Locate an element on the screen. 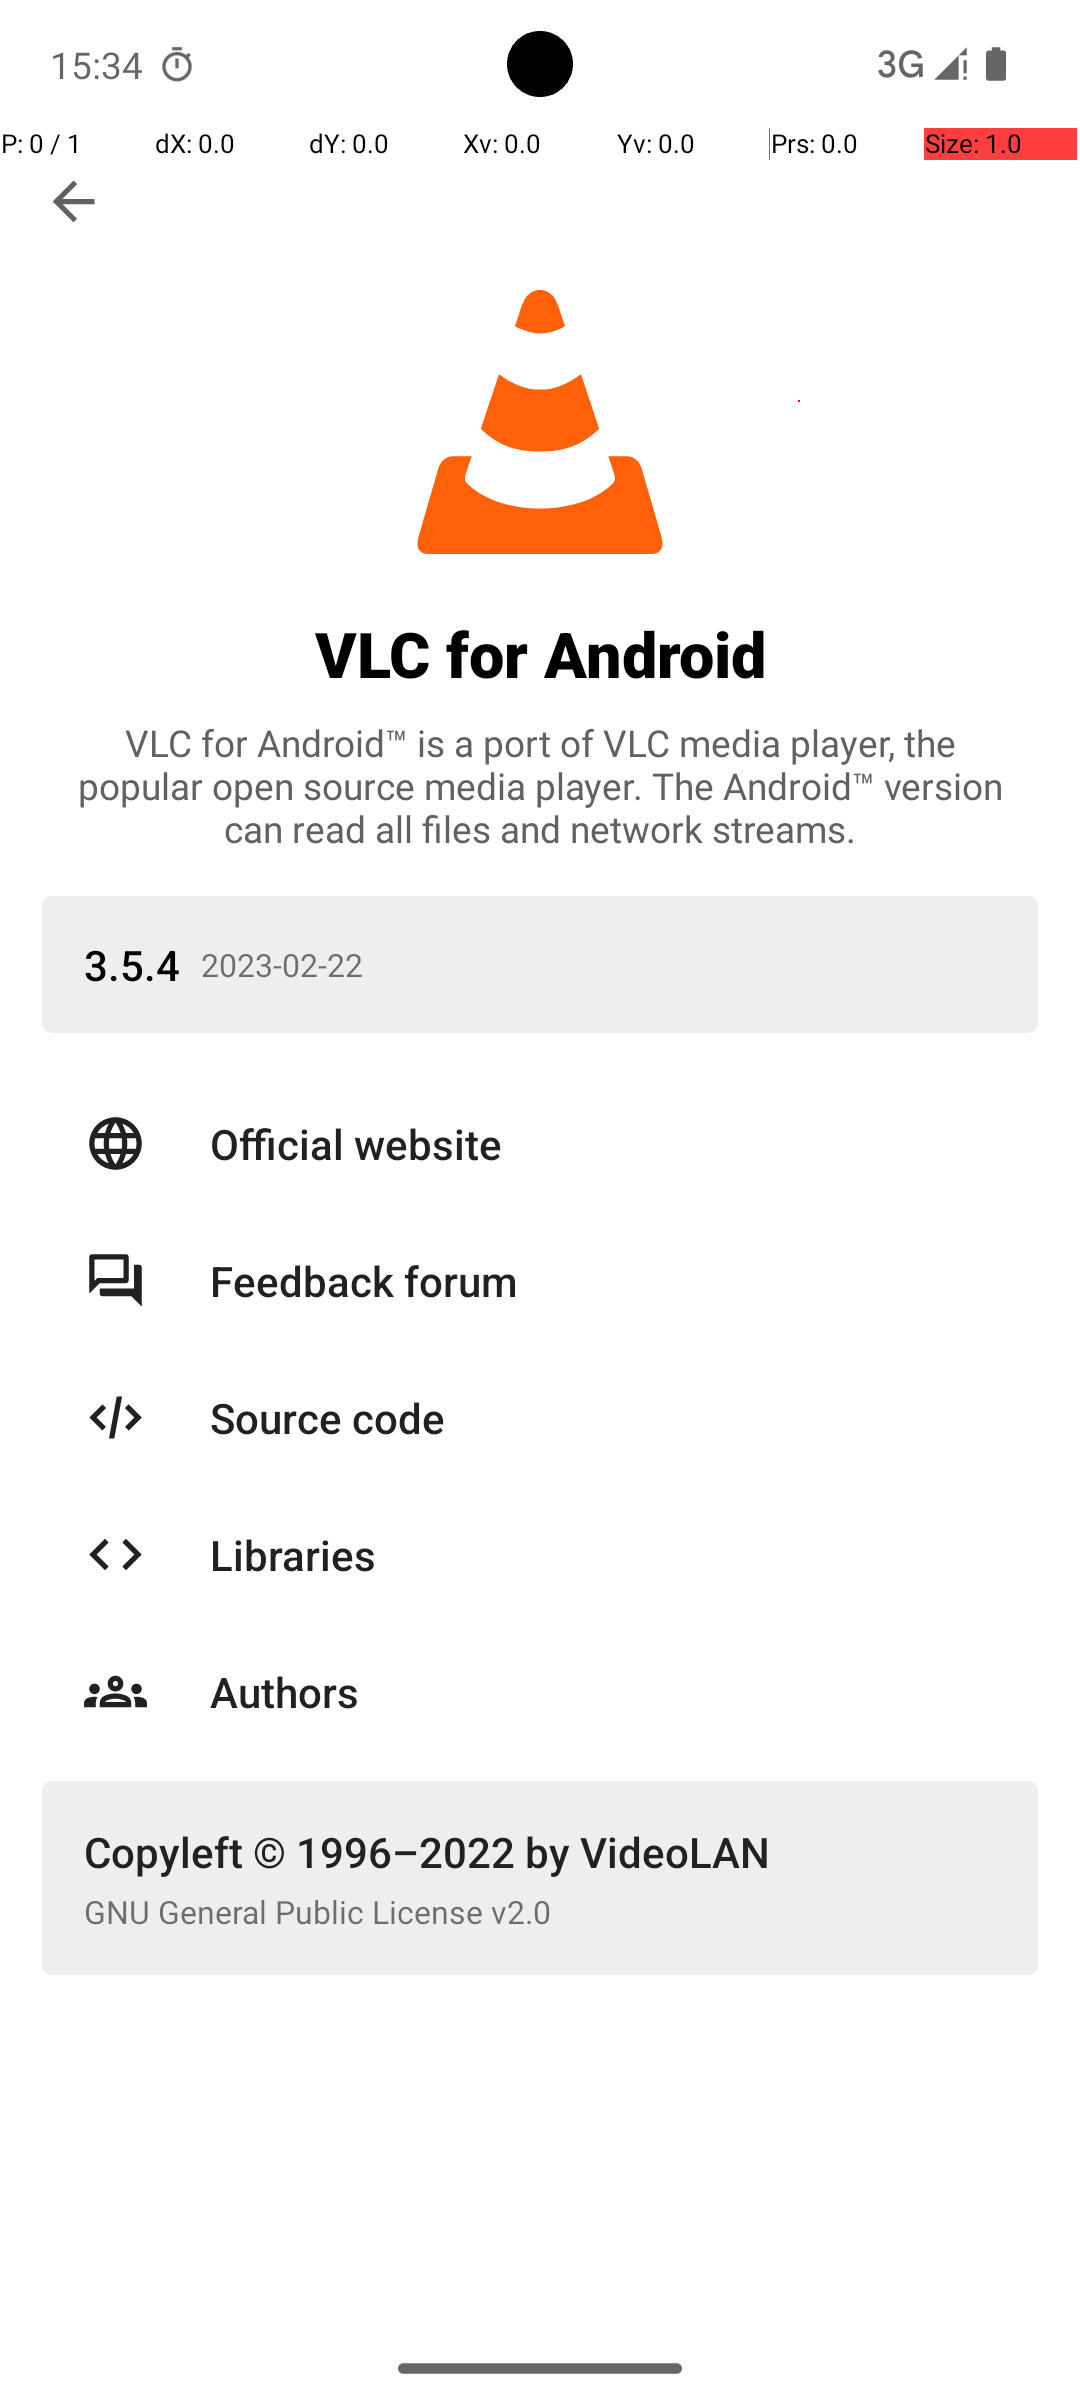 This screenshot has height=2400, width=1080. Feedback forum is located at coordinates (603, 1280).